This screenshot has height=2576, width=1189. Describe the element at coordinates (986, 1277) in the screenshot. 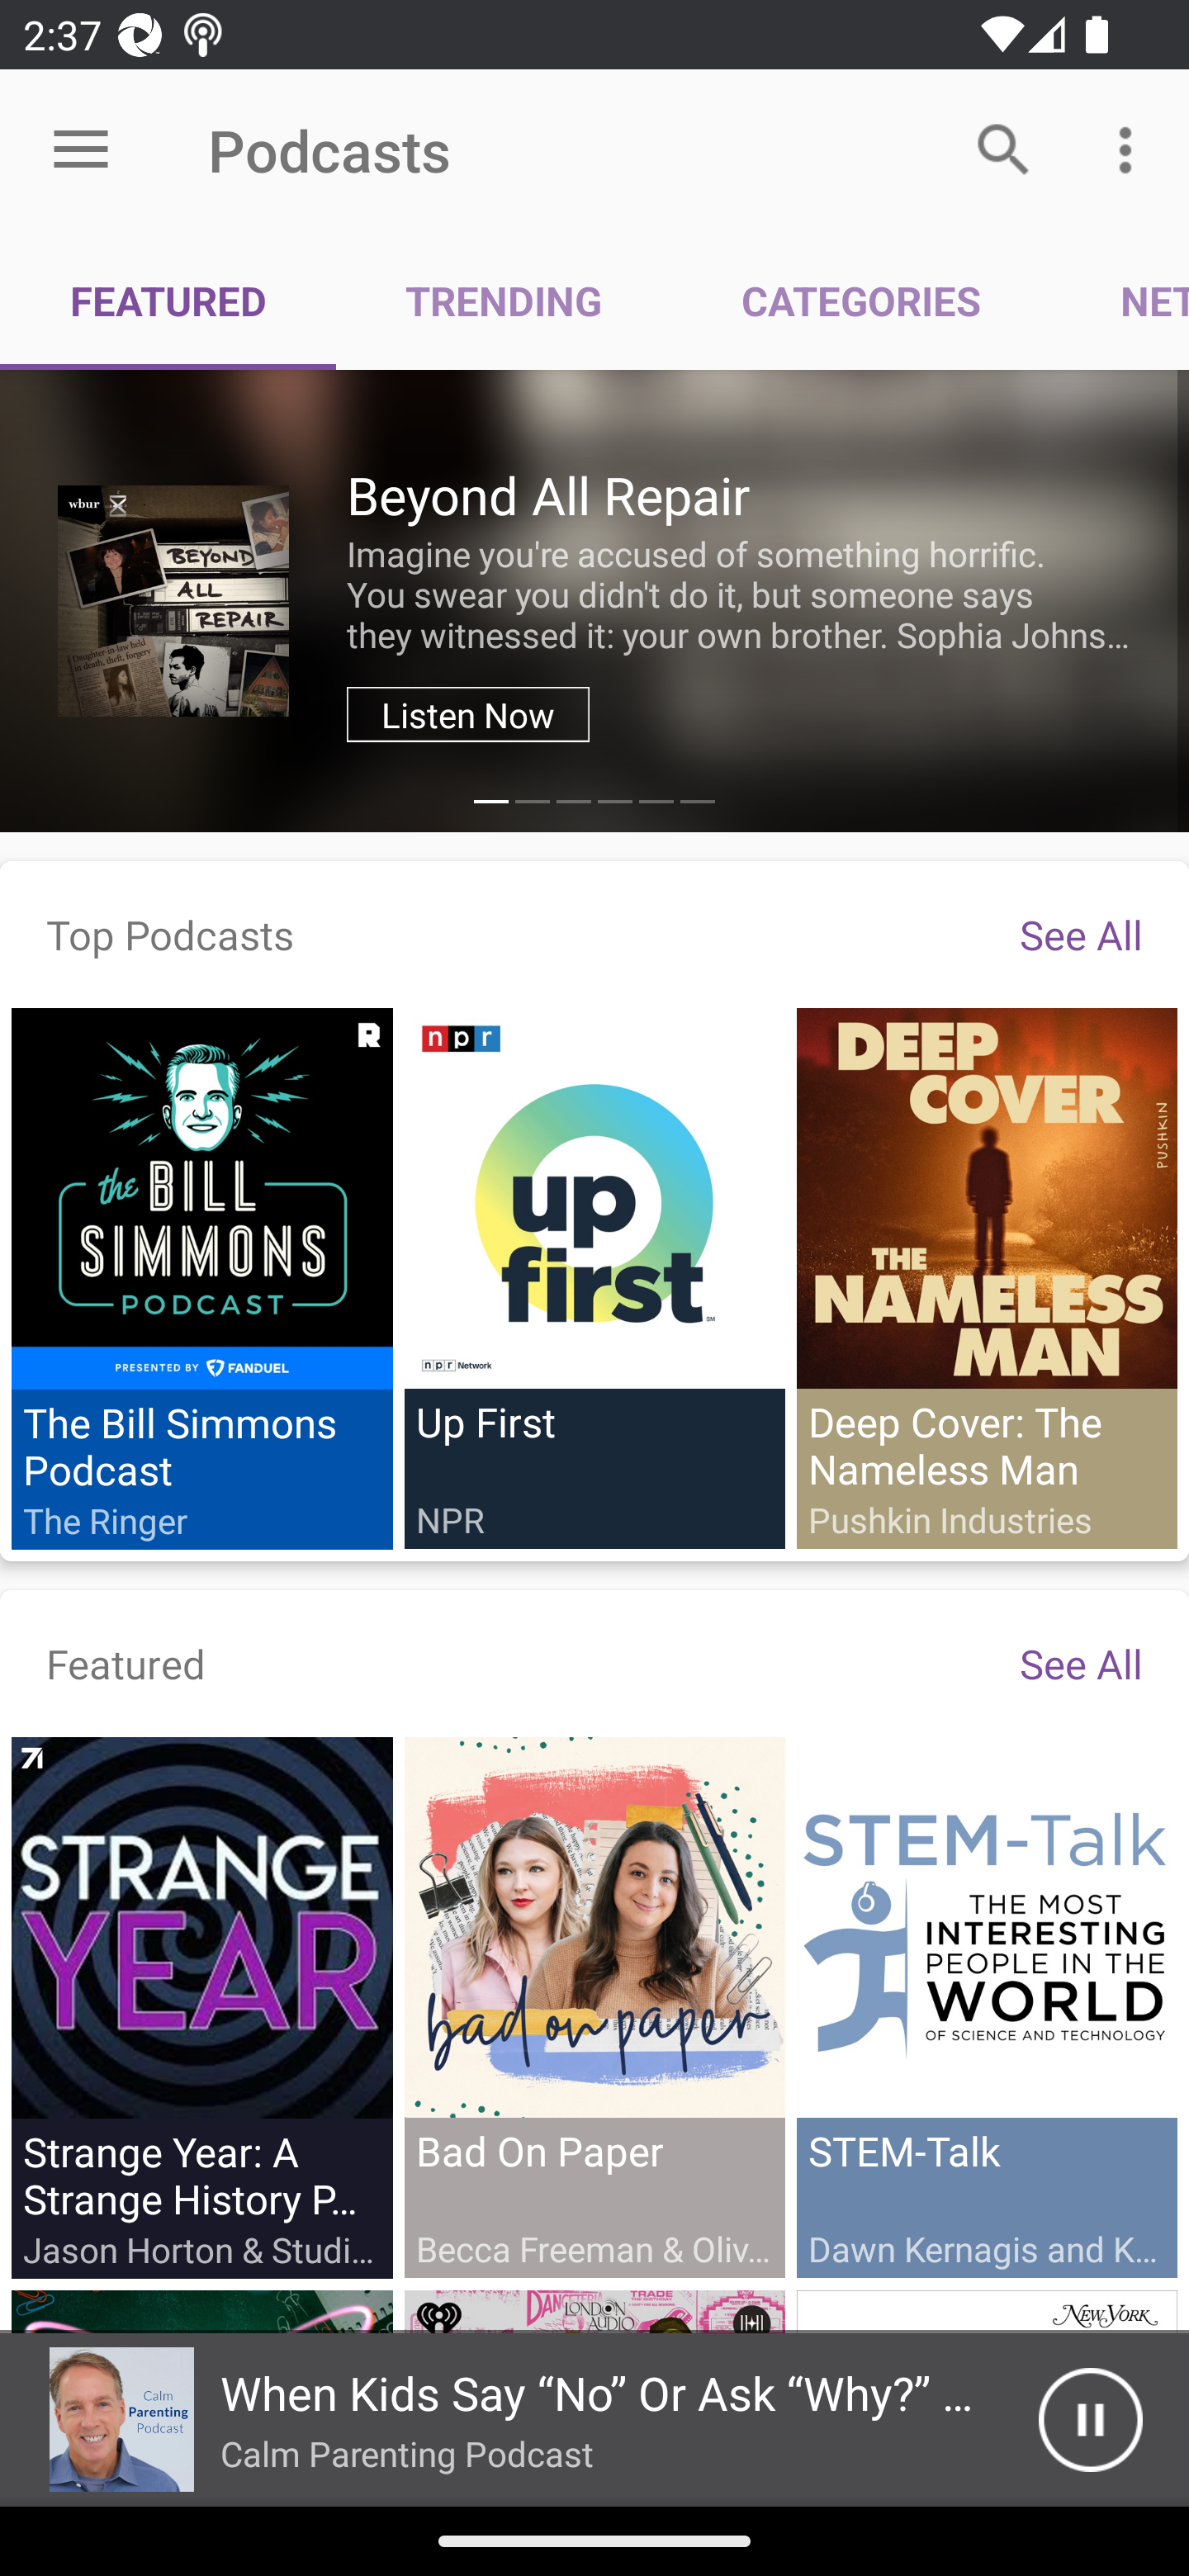

I see `Deep Cover: The Nameless Man Pushkin Industries` at that location.